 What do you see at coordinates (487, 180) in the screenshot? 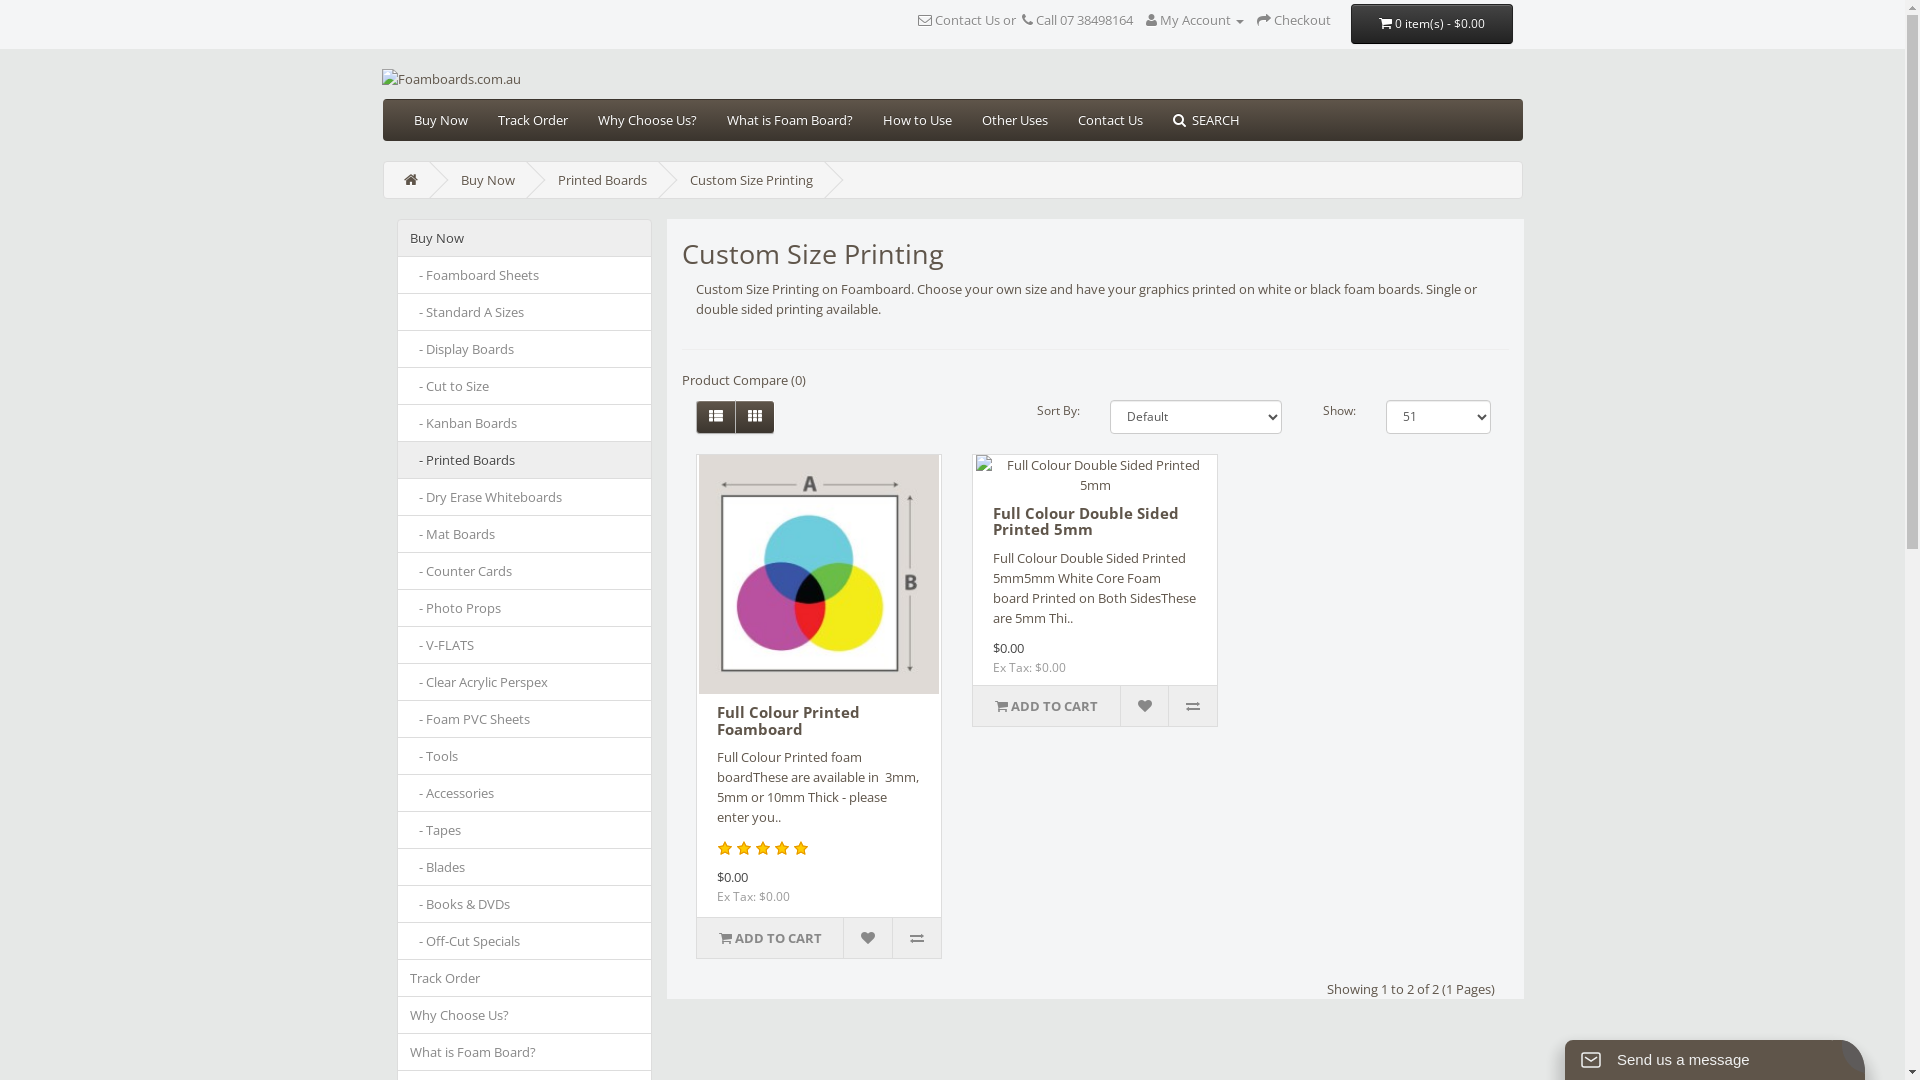
I see `Buy Now` at bounding box center [487, 180].